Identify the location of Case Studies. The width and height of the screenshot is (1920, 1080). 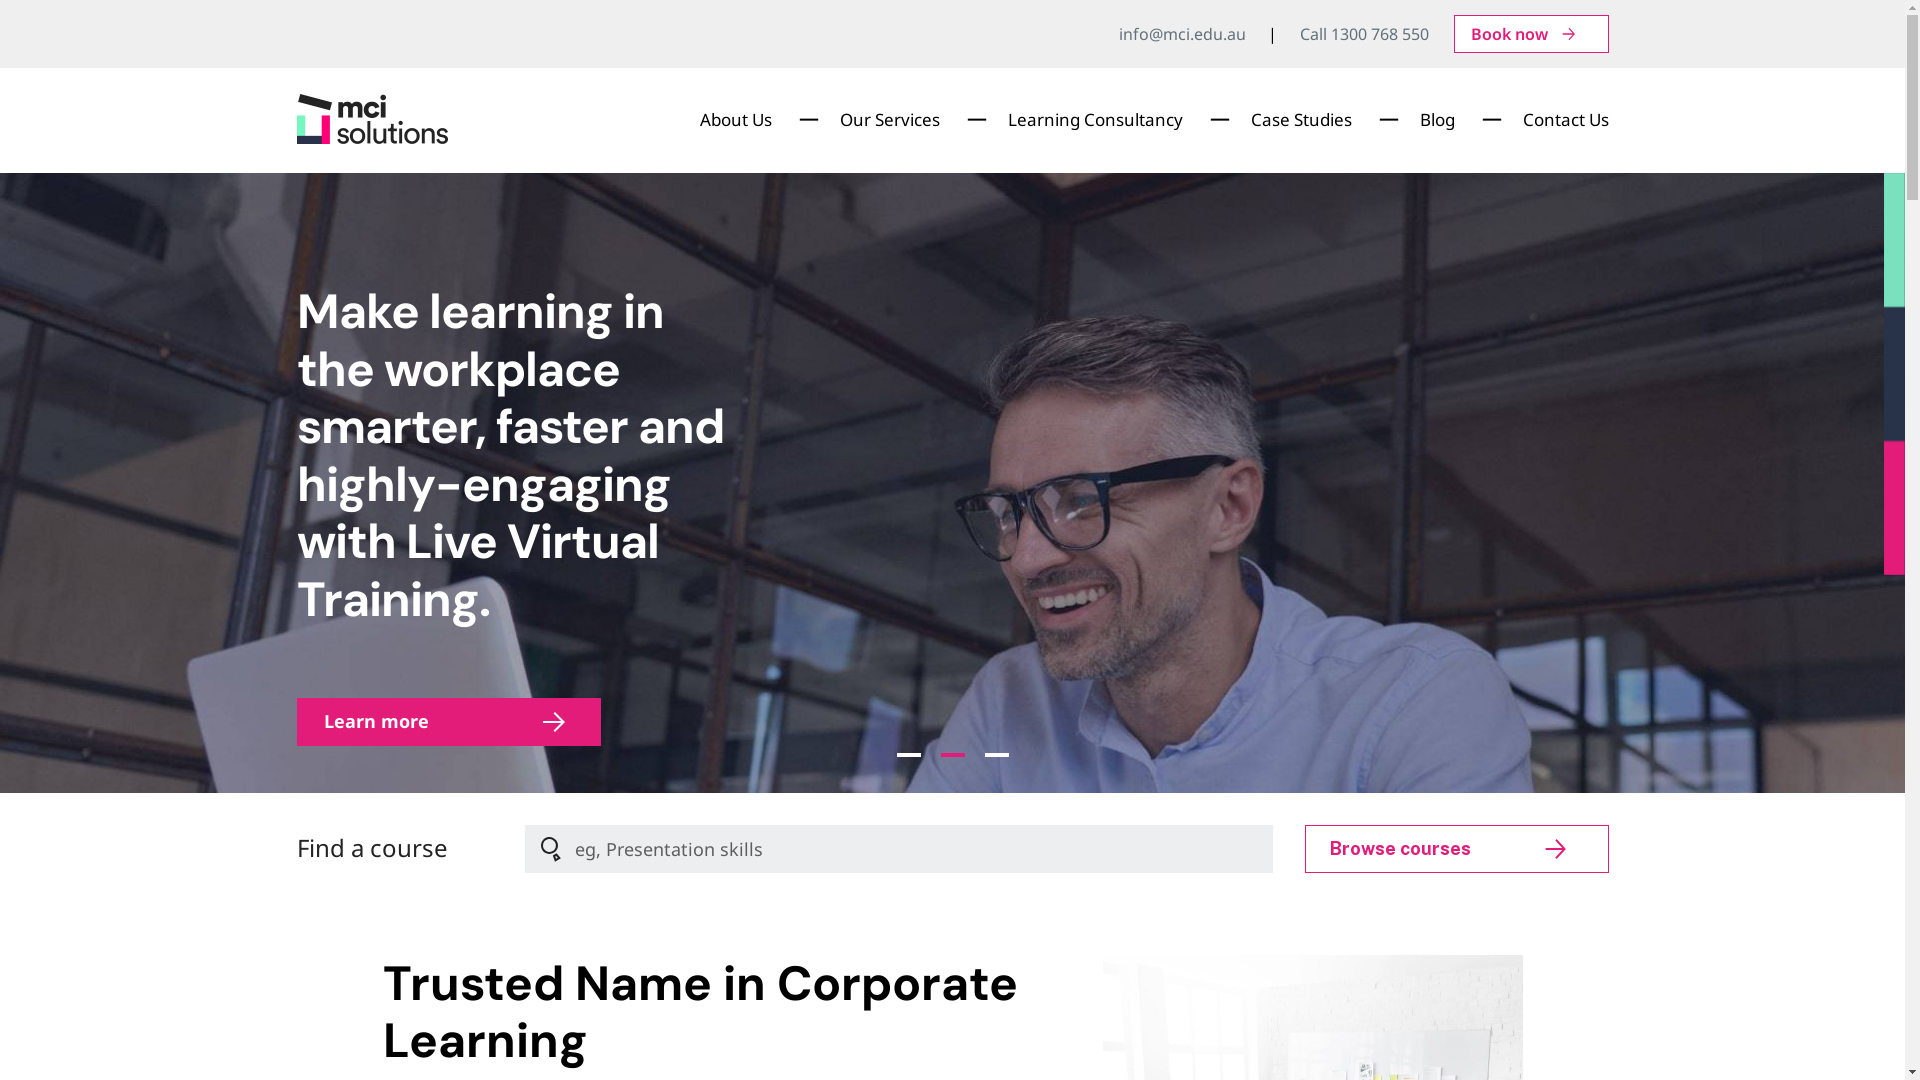
(1300, 120).